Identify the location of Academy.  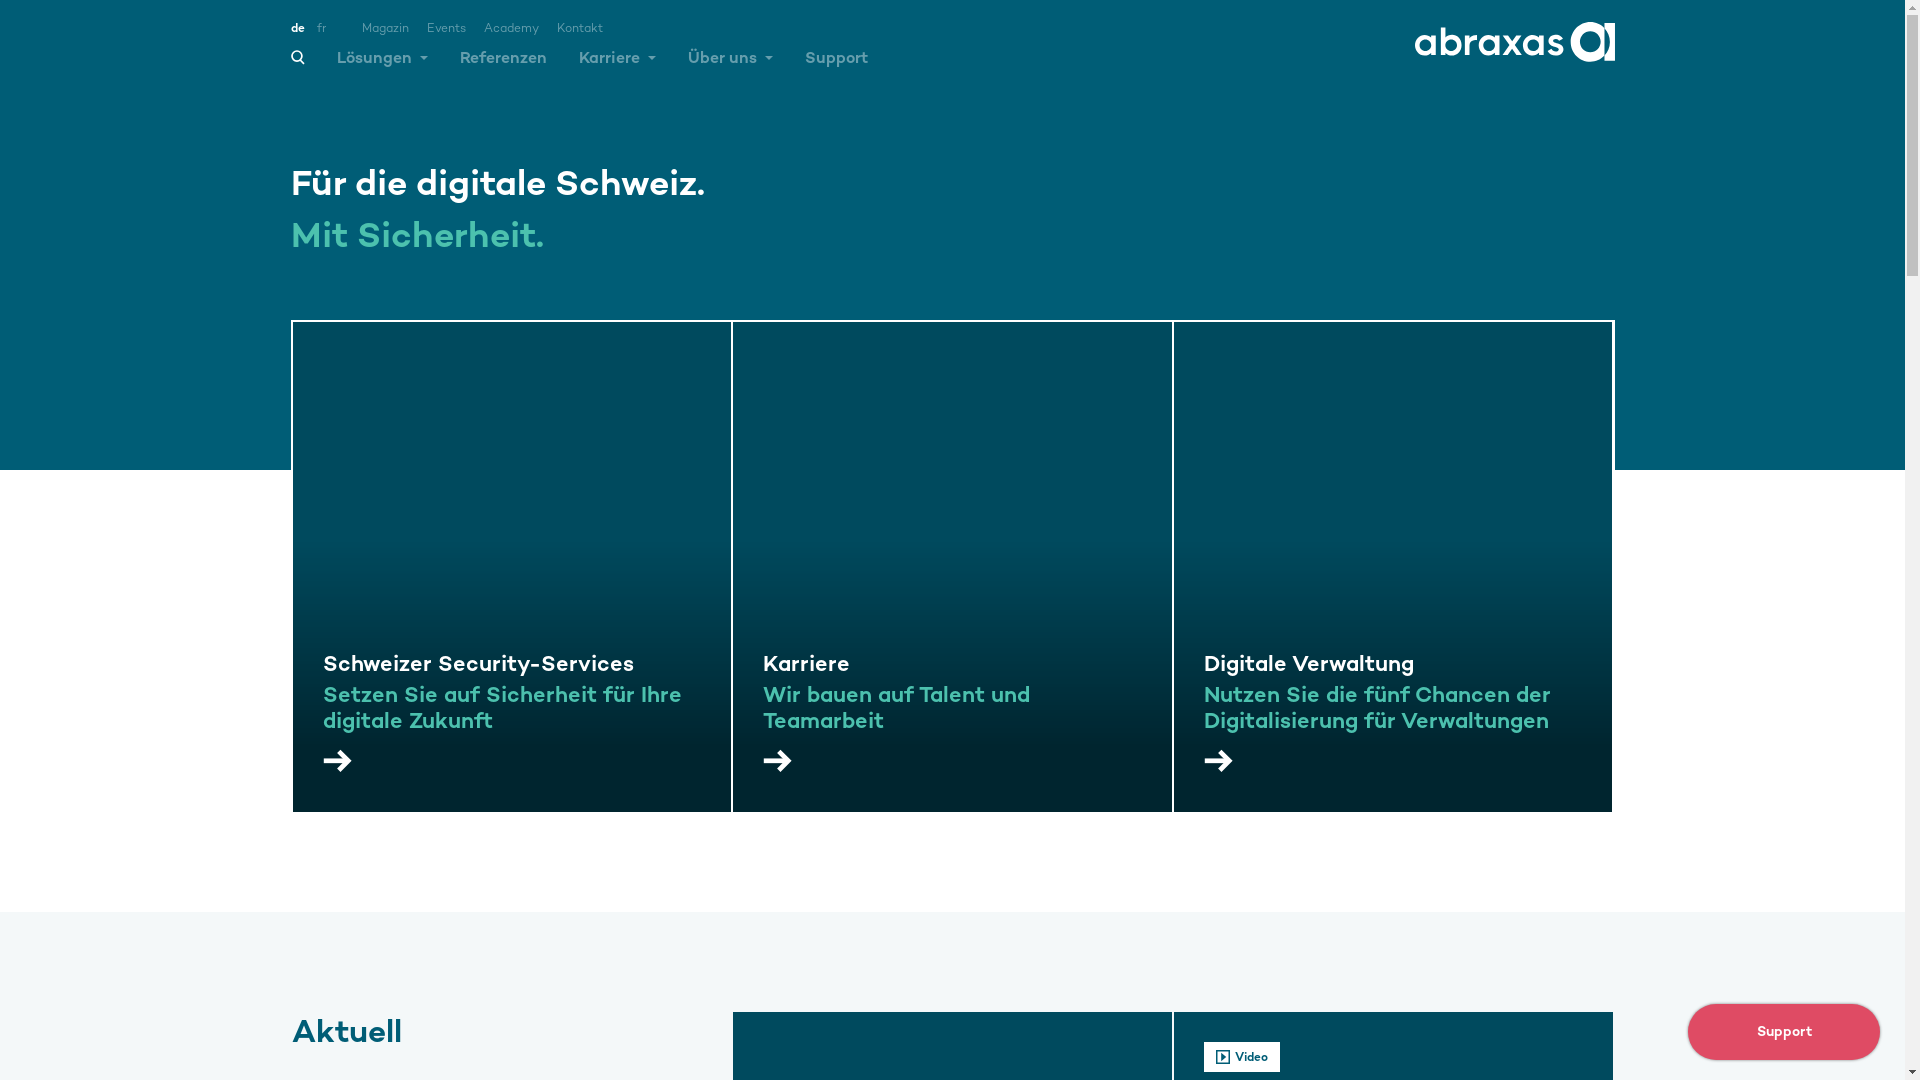
(512, 28).